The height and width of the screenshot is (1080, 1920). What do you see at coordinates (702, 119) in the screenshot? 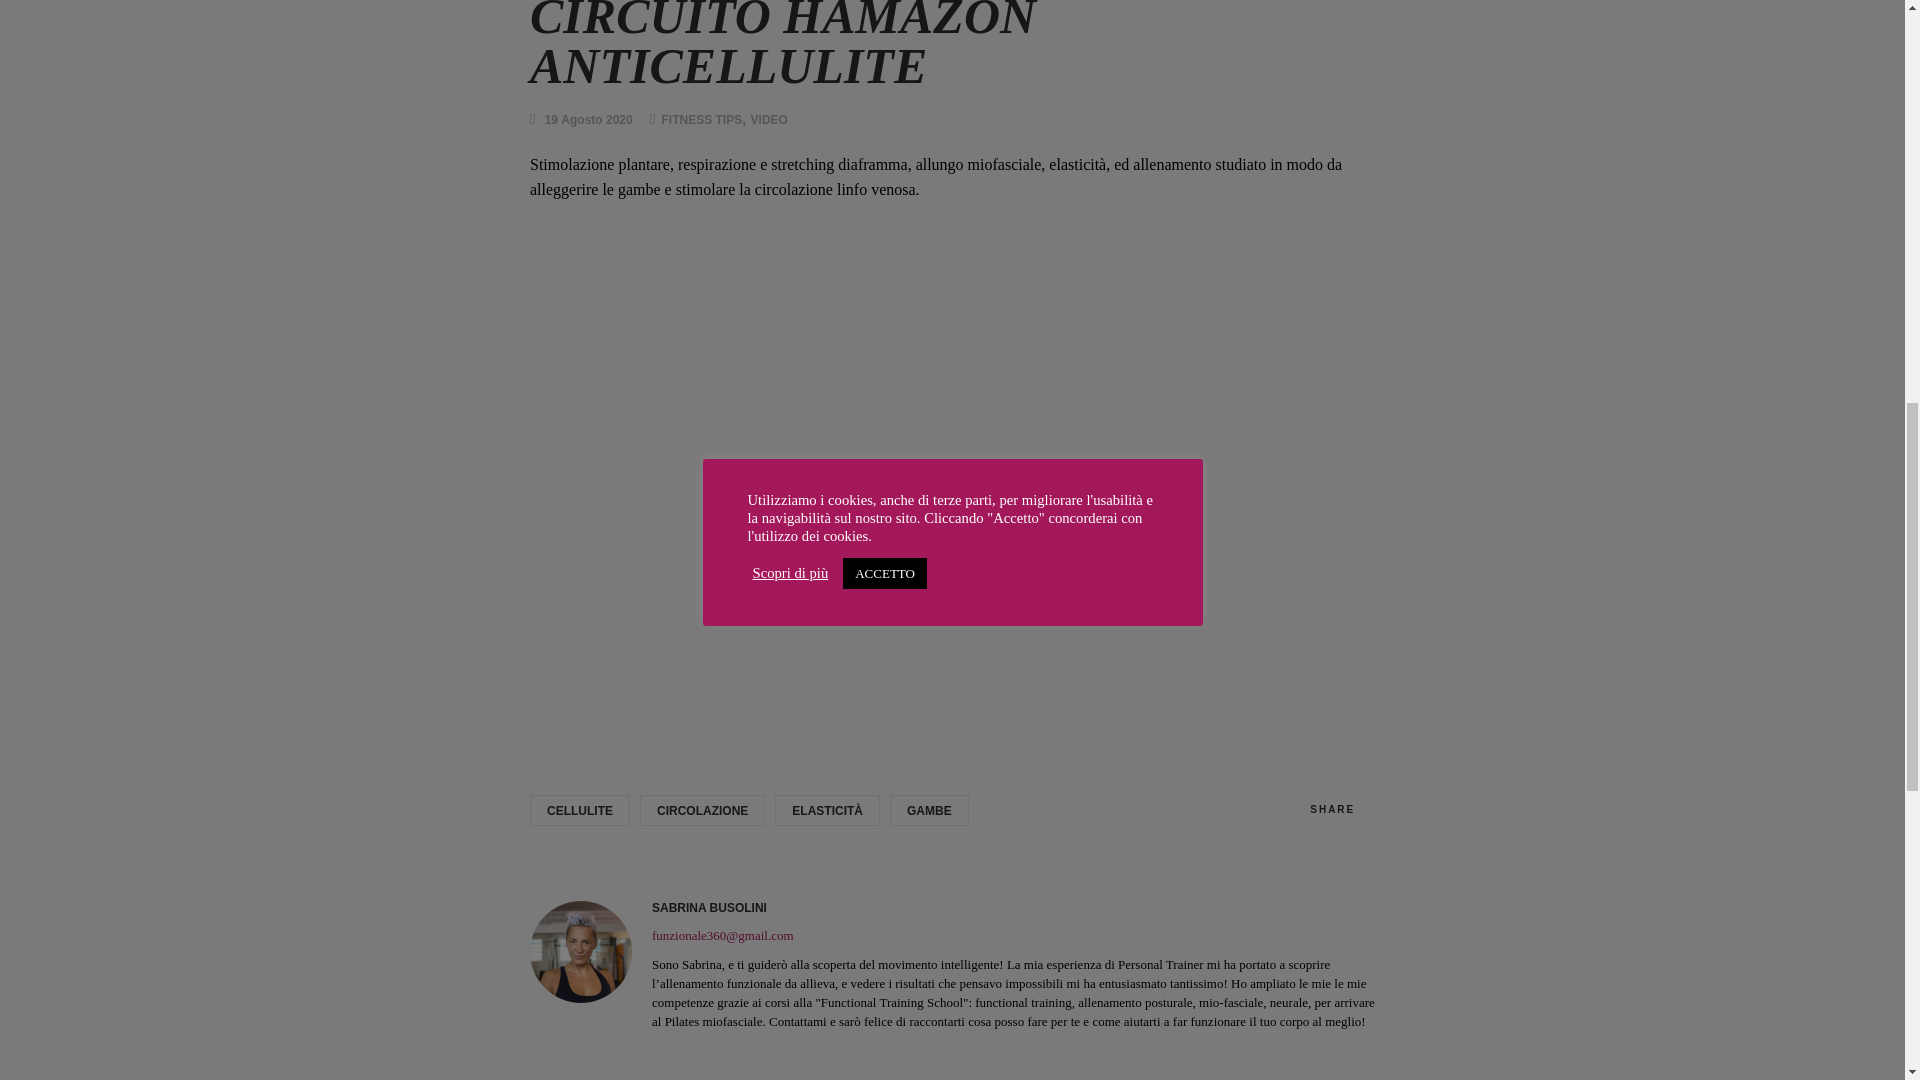
I see `FITNESS TIPS` at bounding box center [702, 119].